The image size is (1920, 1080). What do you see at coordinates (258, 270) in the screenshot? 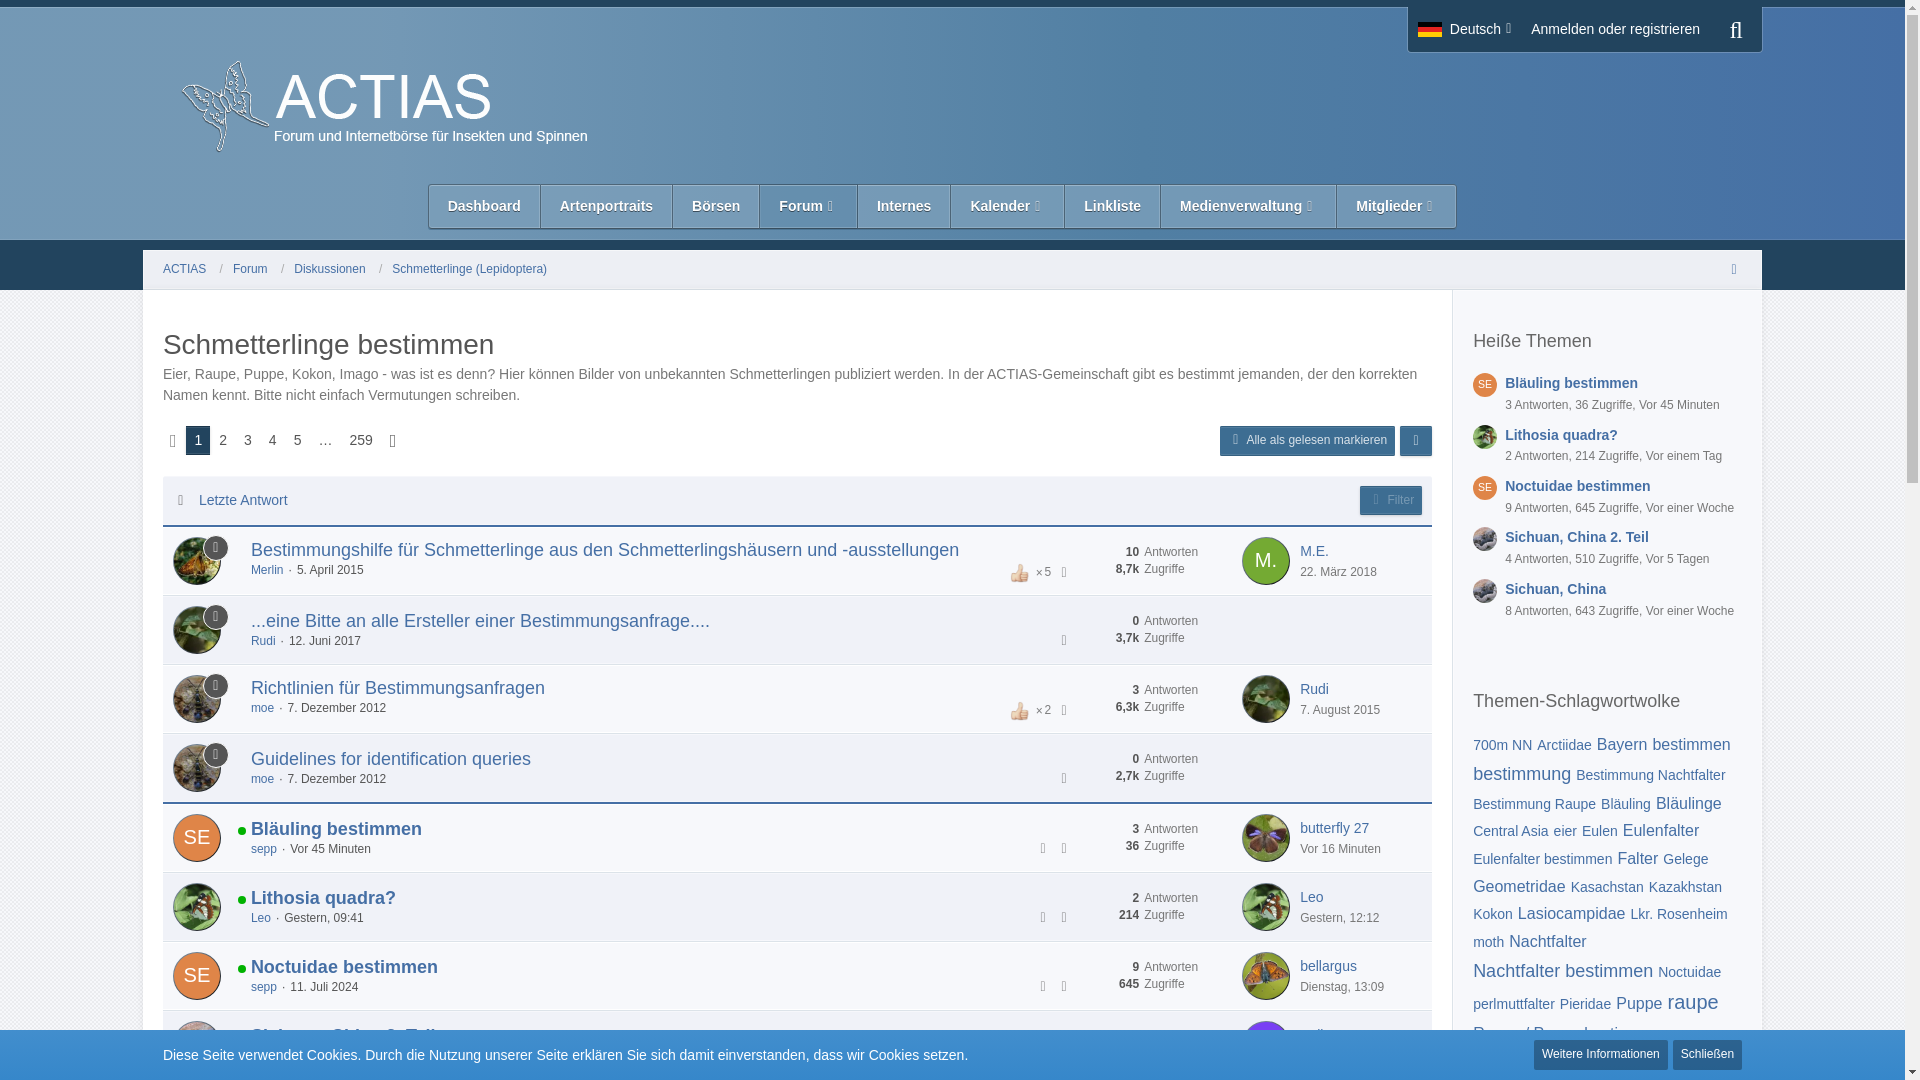
I see `Forum` at bounding box center [258, 270].